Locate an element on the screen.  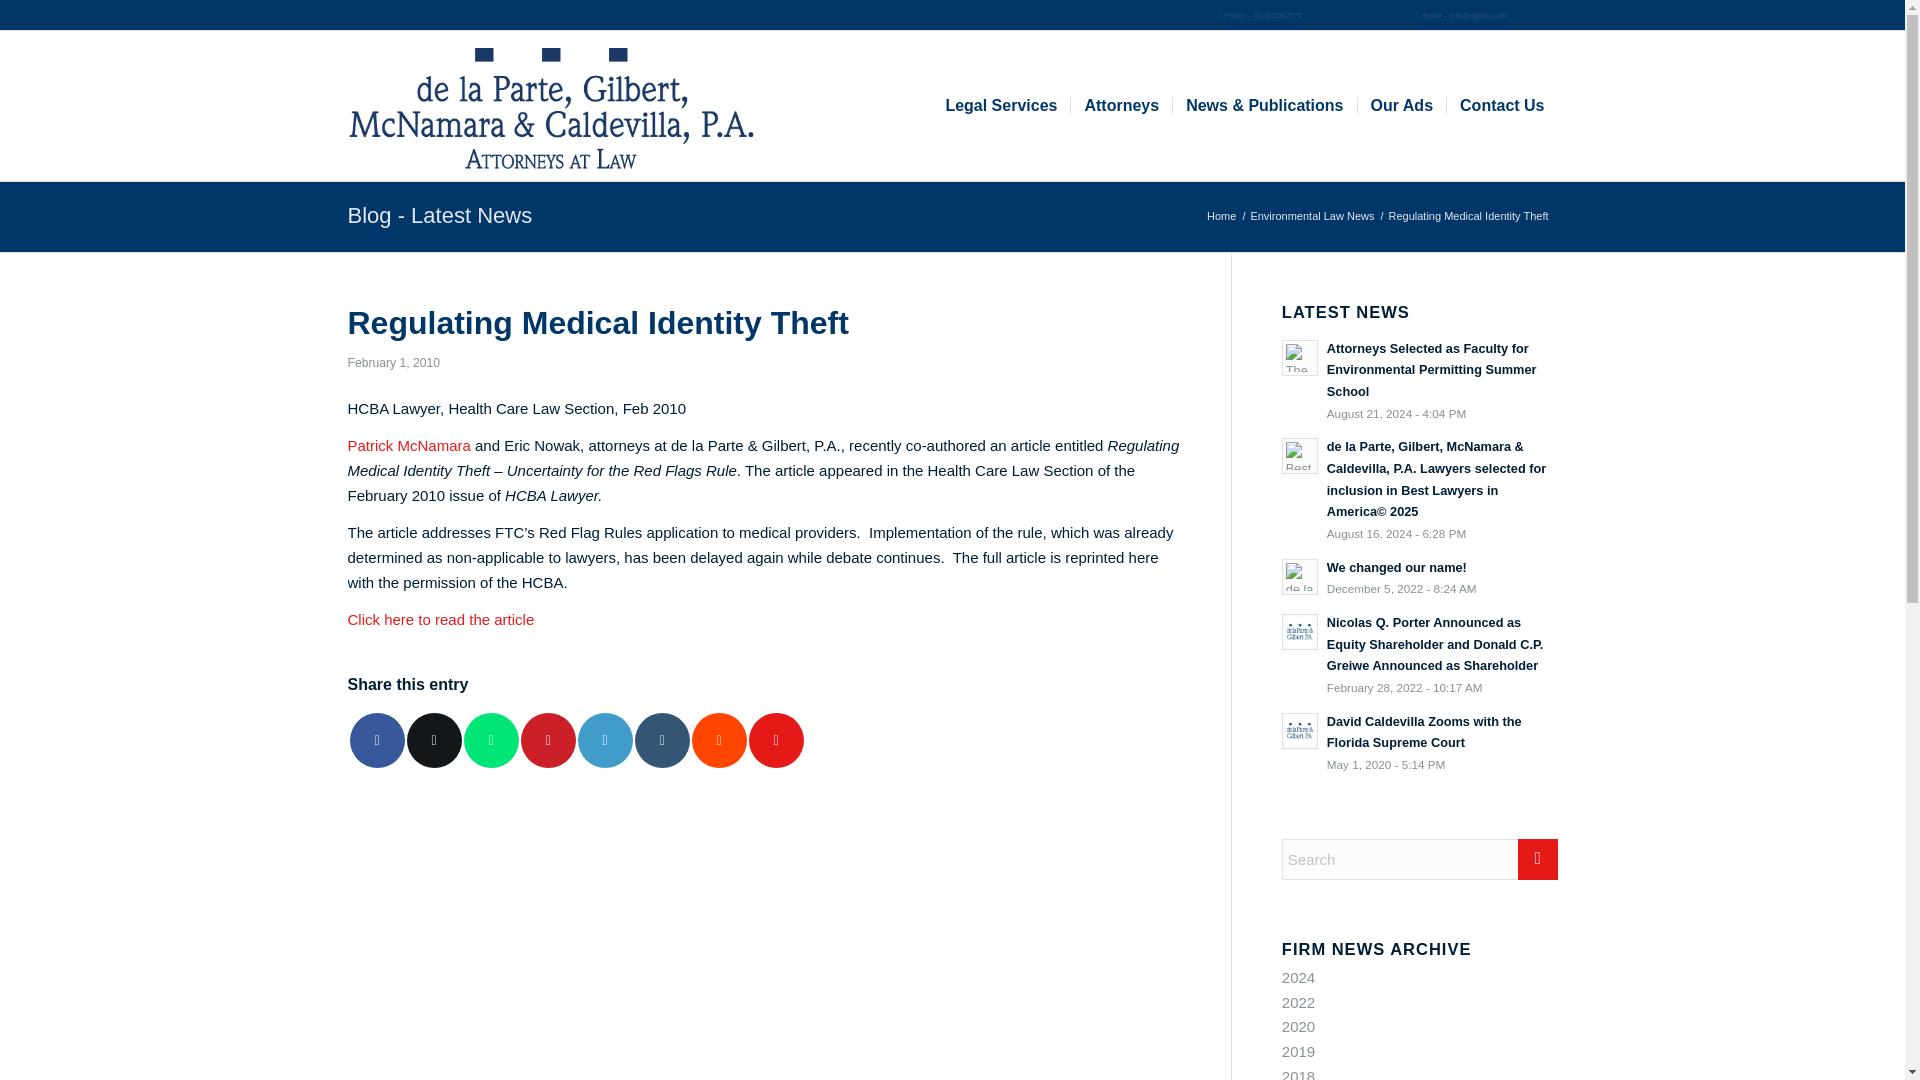
2024 is located at coordinates (1298, 977).